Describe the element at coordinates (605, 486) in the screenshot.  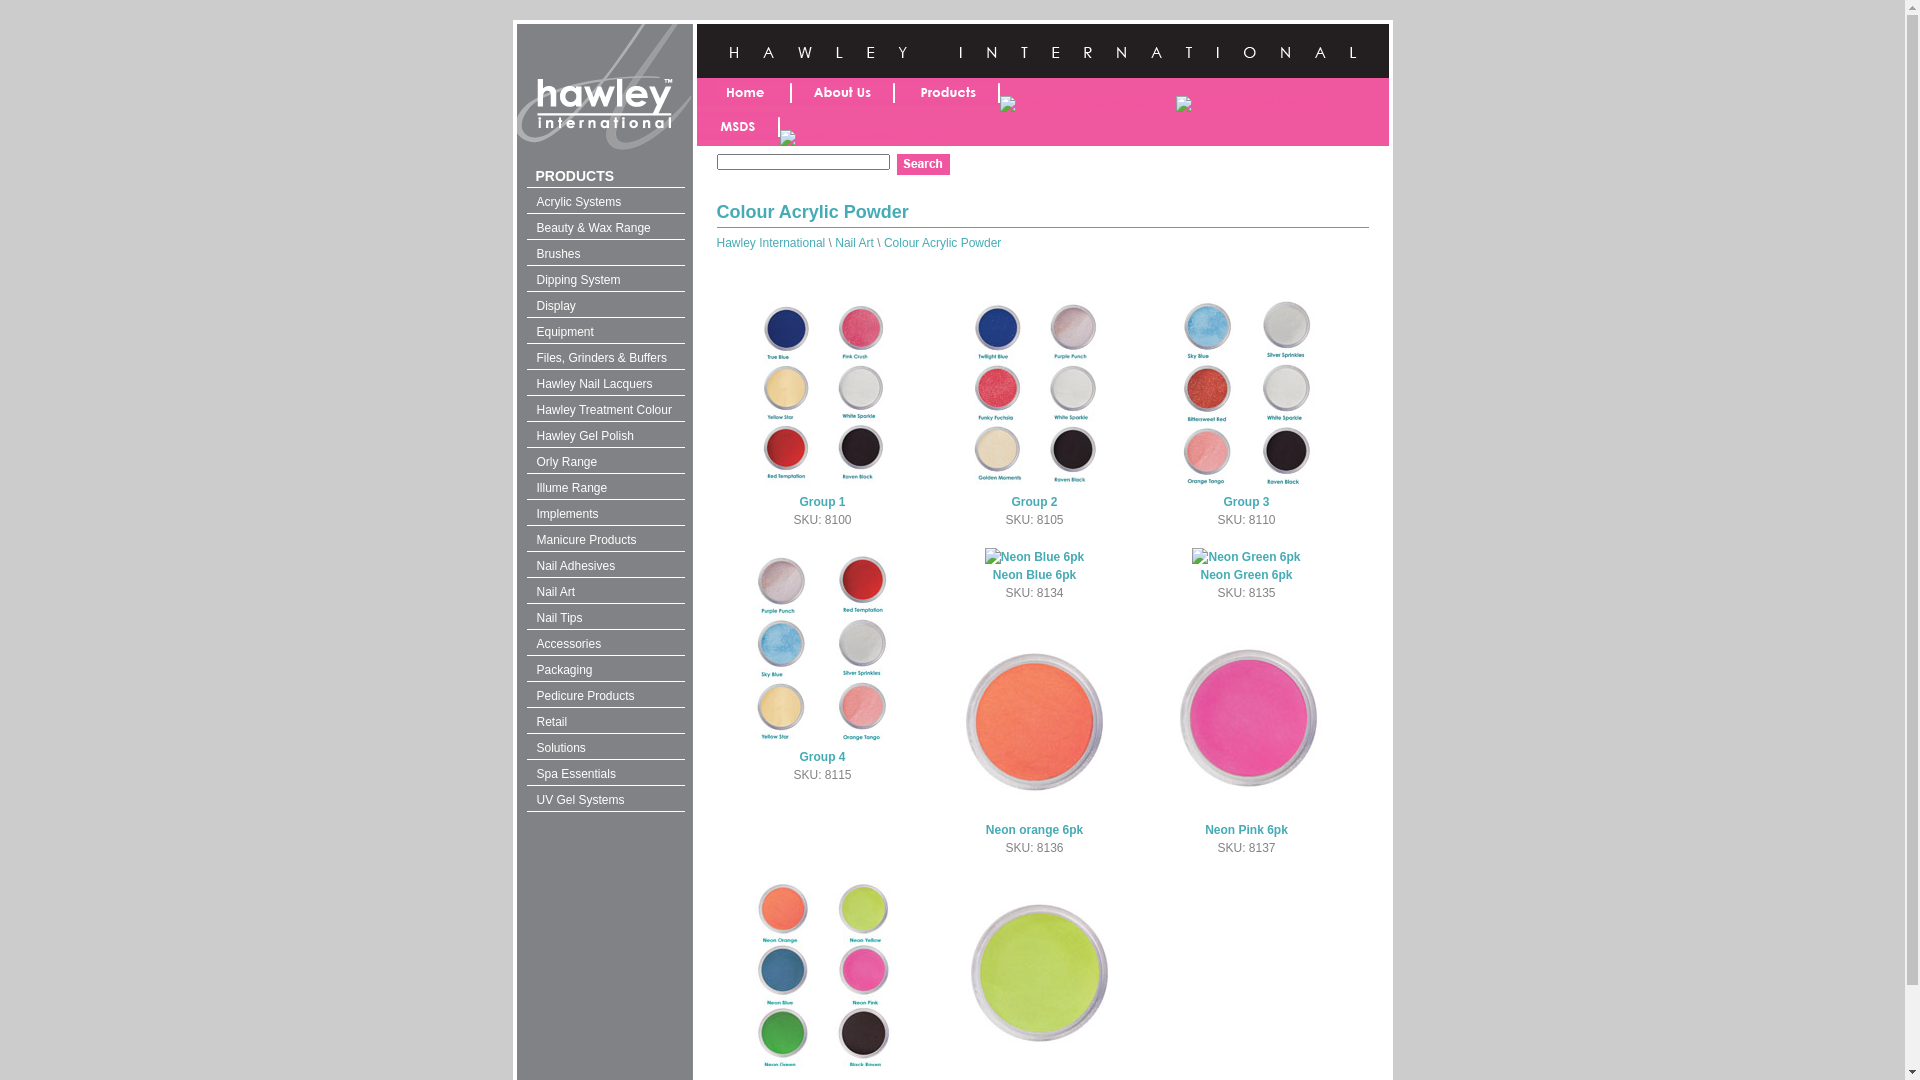
I see `Illume Range` at that location.